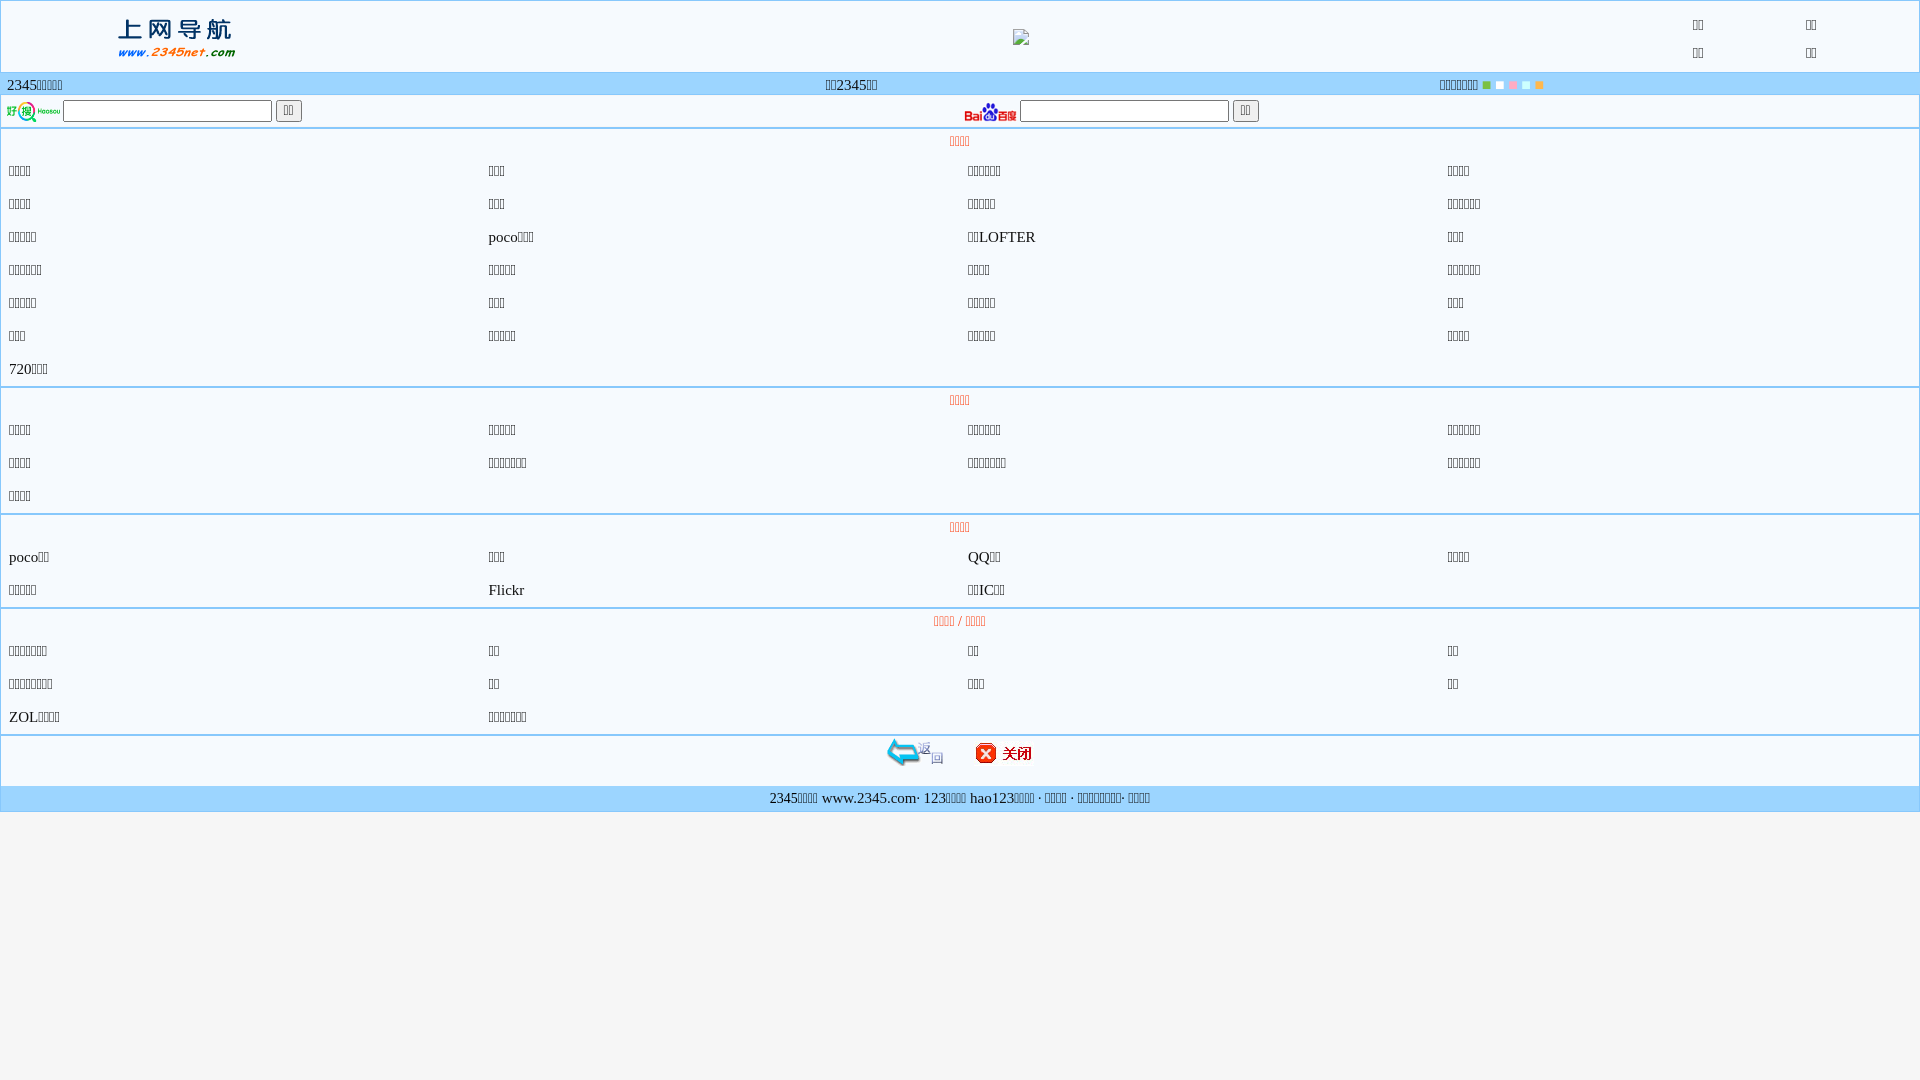  Describe the element at coordinates (506, 590) in the screenshot. I see `Flickr` at that location.